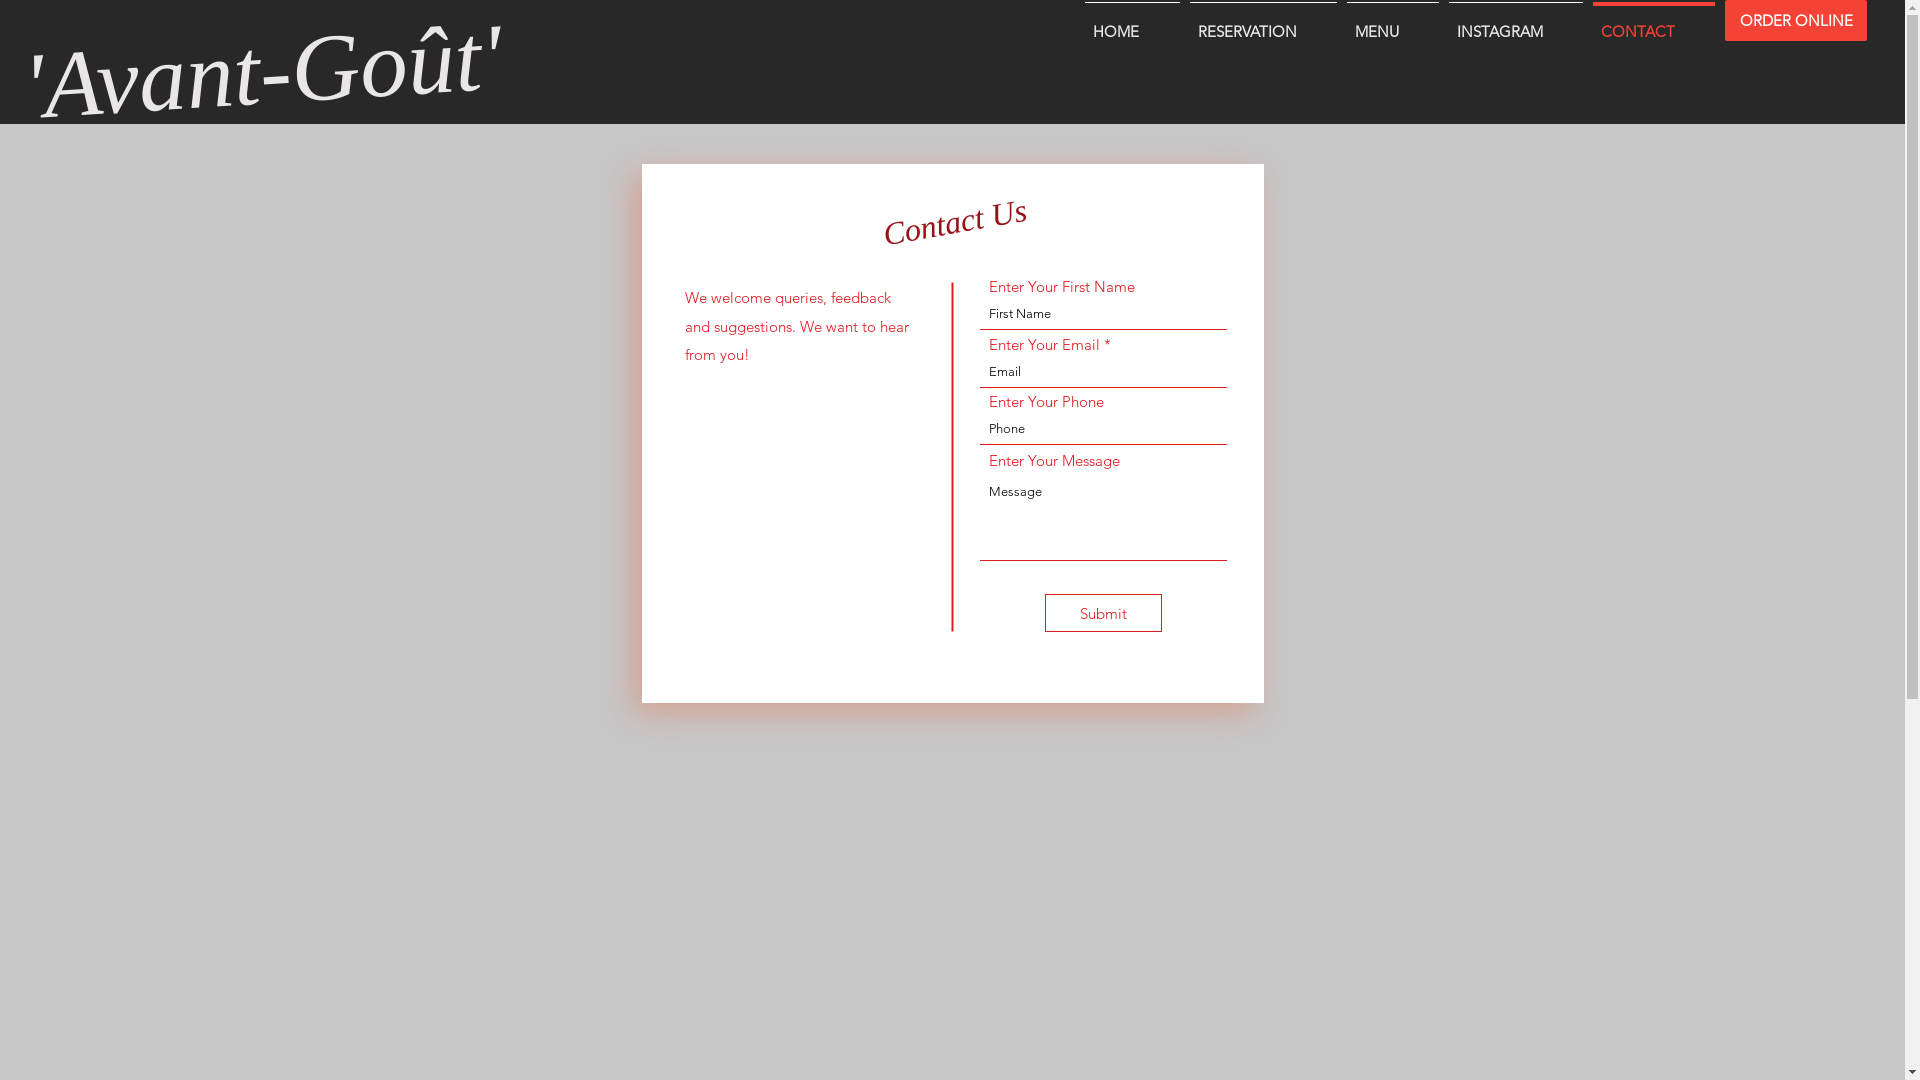 This screenshot has width=1920, height=1080. Describe the element at coordinates (1132, 22) in the screenshot. I see `HOME` at that location.